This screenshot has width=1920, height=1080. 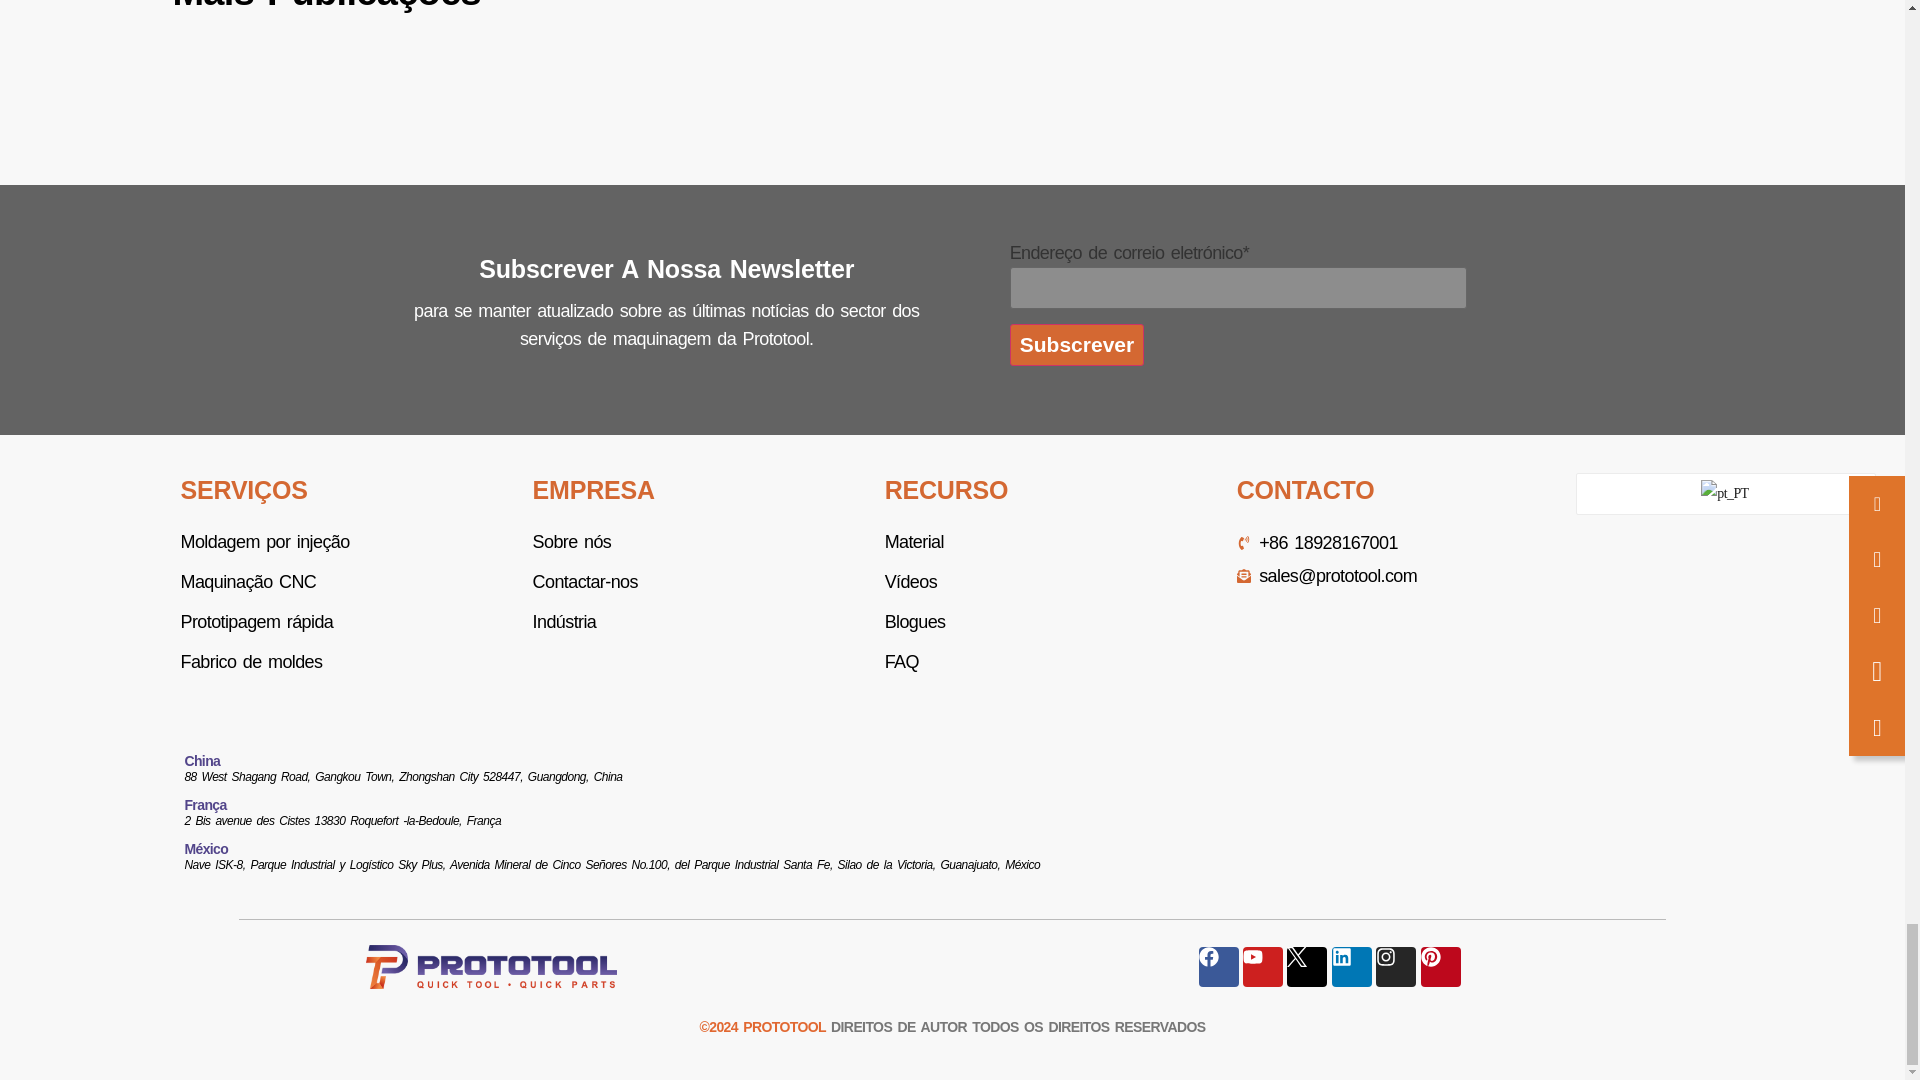 What do you see at coordinates (1724, 493) in the screenshot?
I see `Portuguese` at bounding box center [1724, 493].